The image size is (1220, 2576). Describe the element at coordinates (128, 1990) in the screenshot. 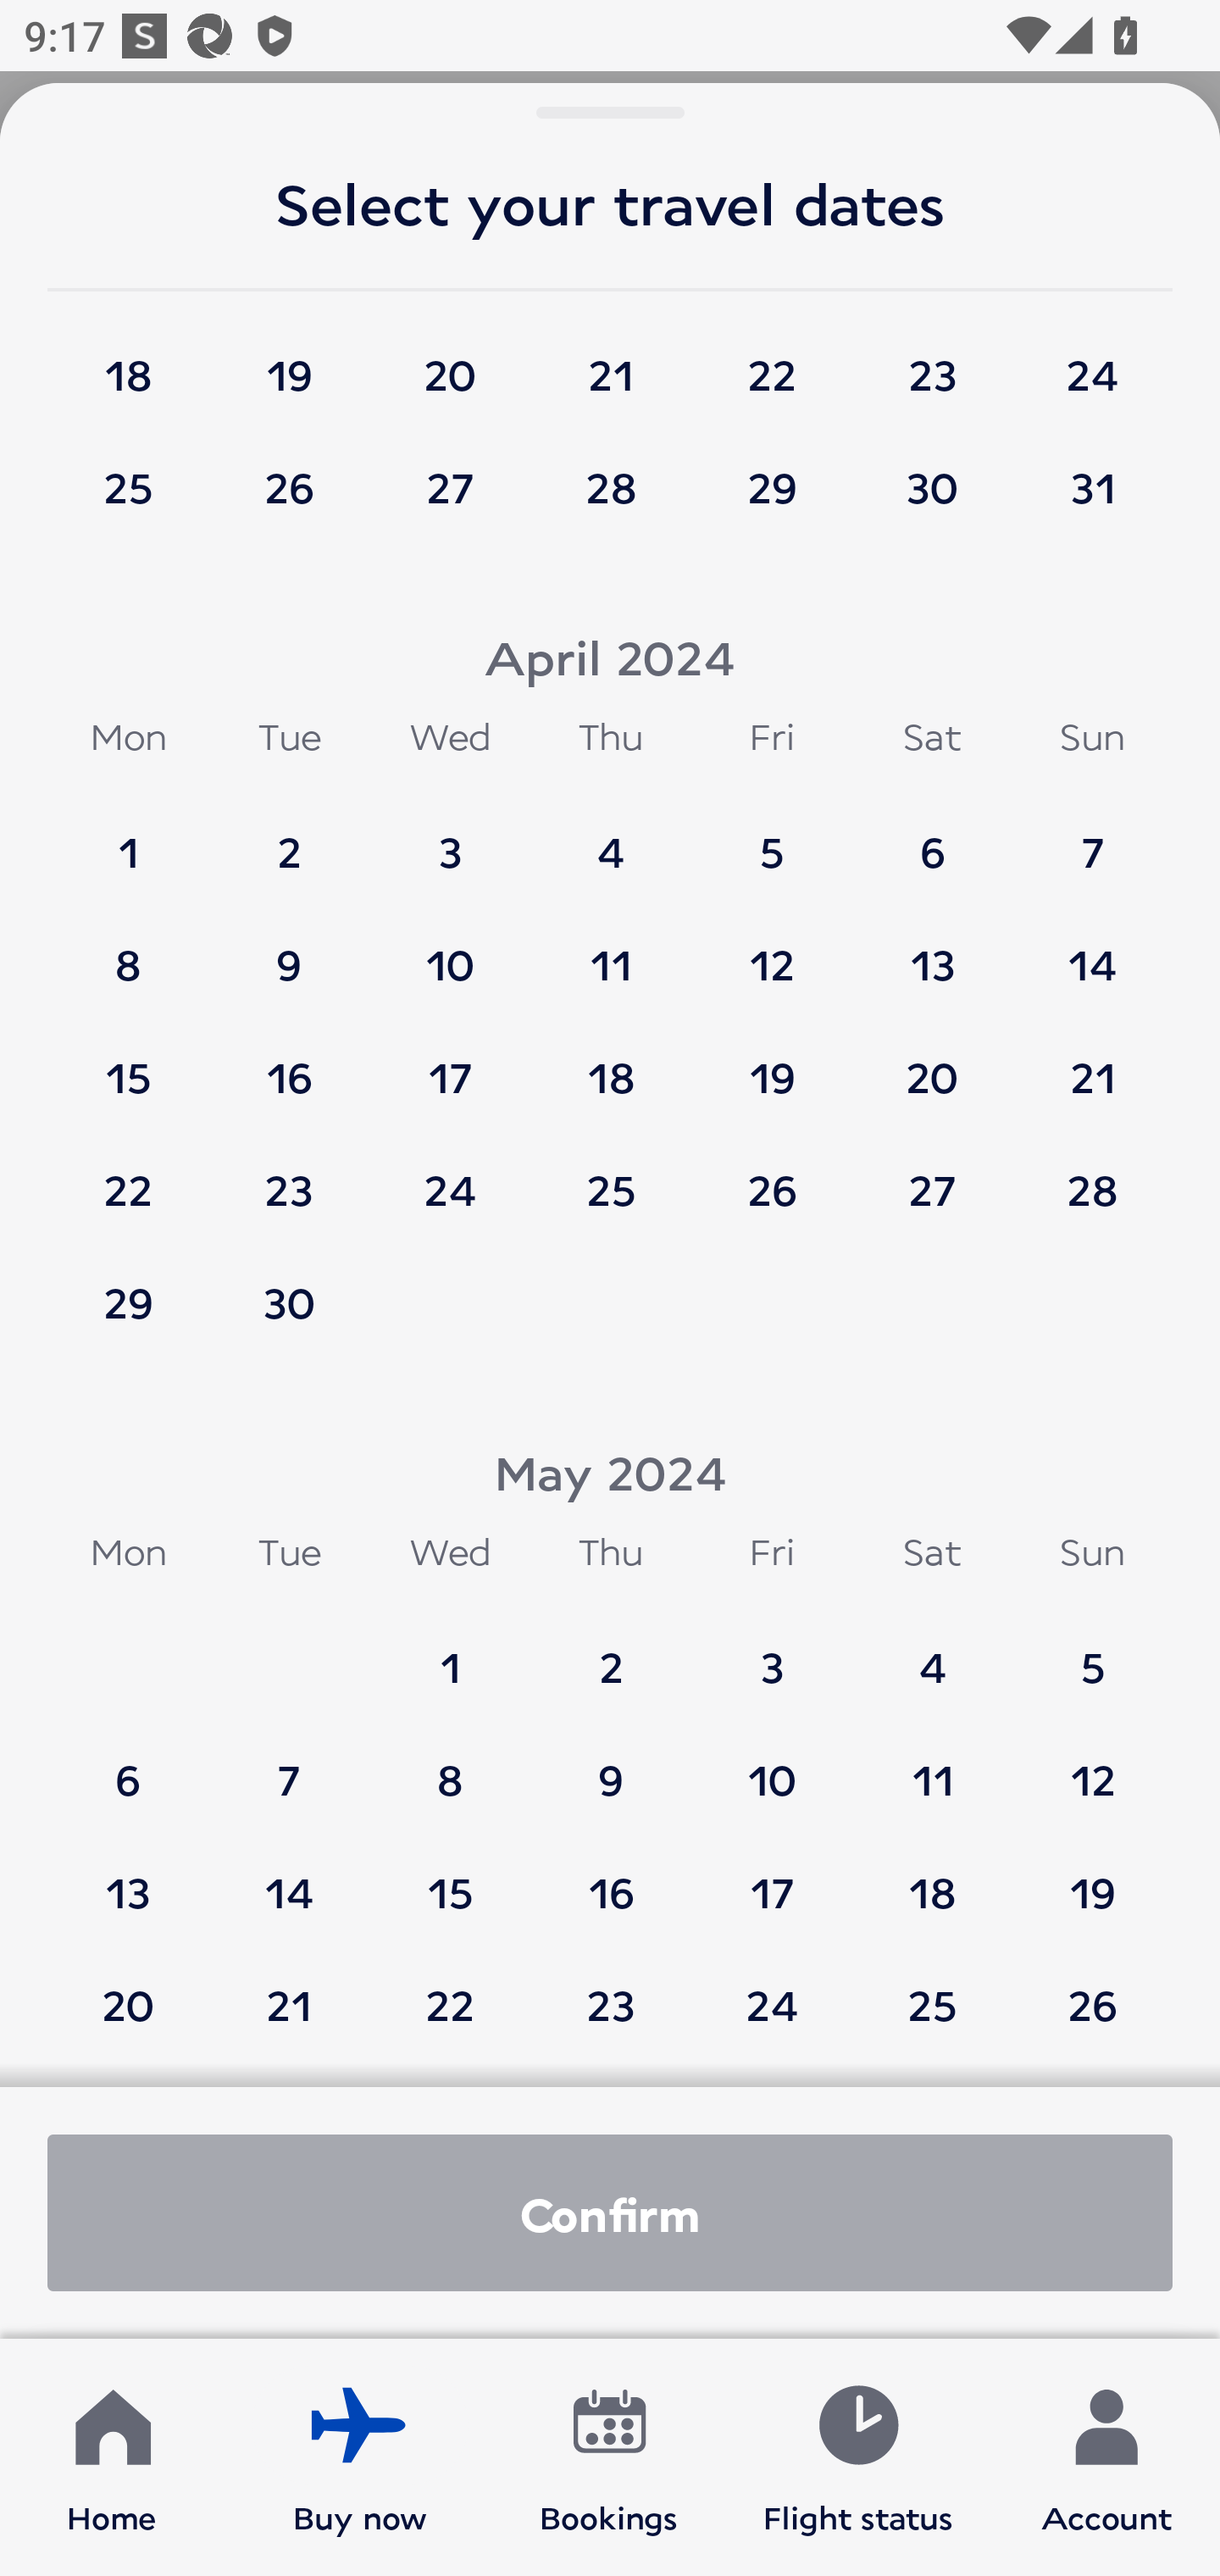

I see `20` at that location.